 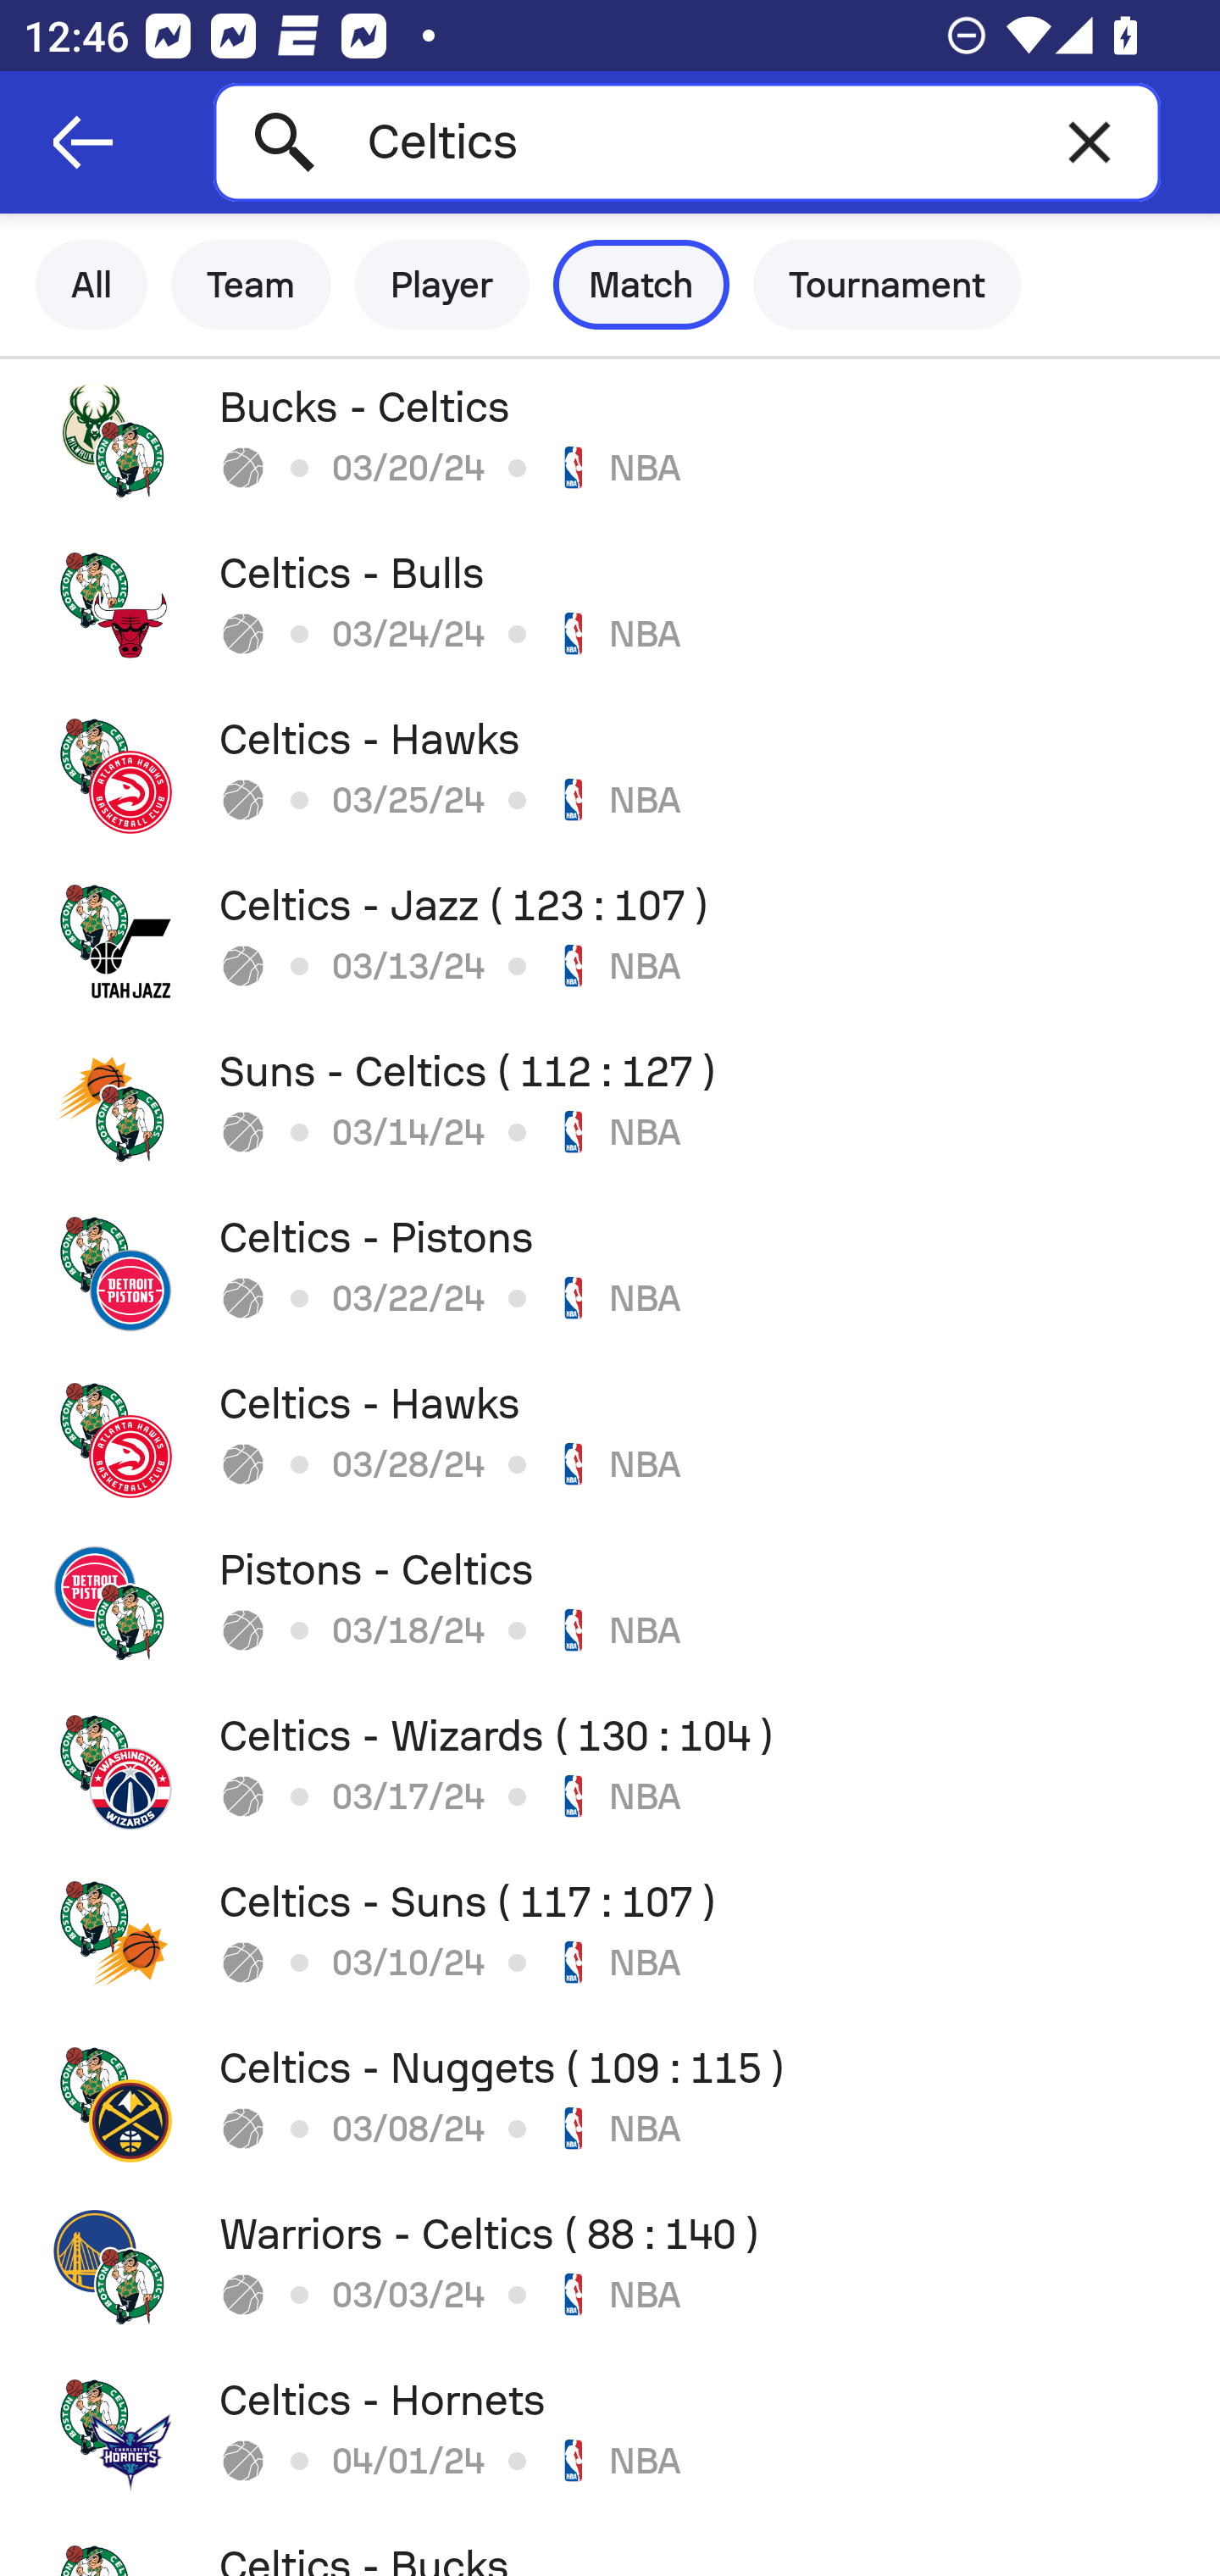 What do you see at coordinates (610, 441) in the screenshot?
I see `Bucks - Celtics 03/20/24 NBA` at bounding box center [610, 441].